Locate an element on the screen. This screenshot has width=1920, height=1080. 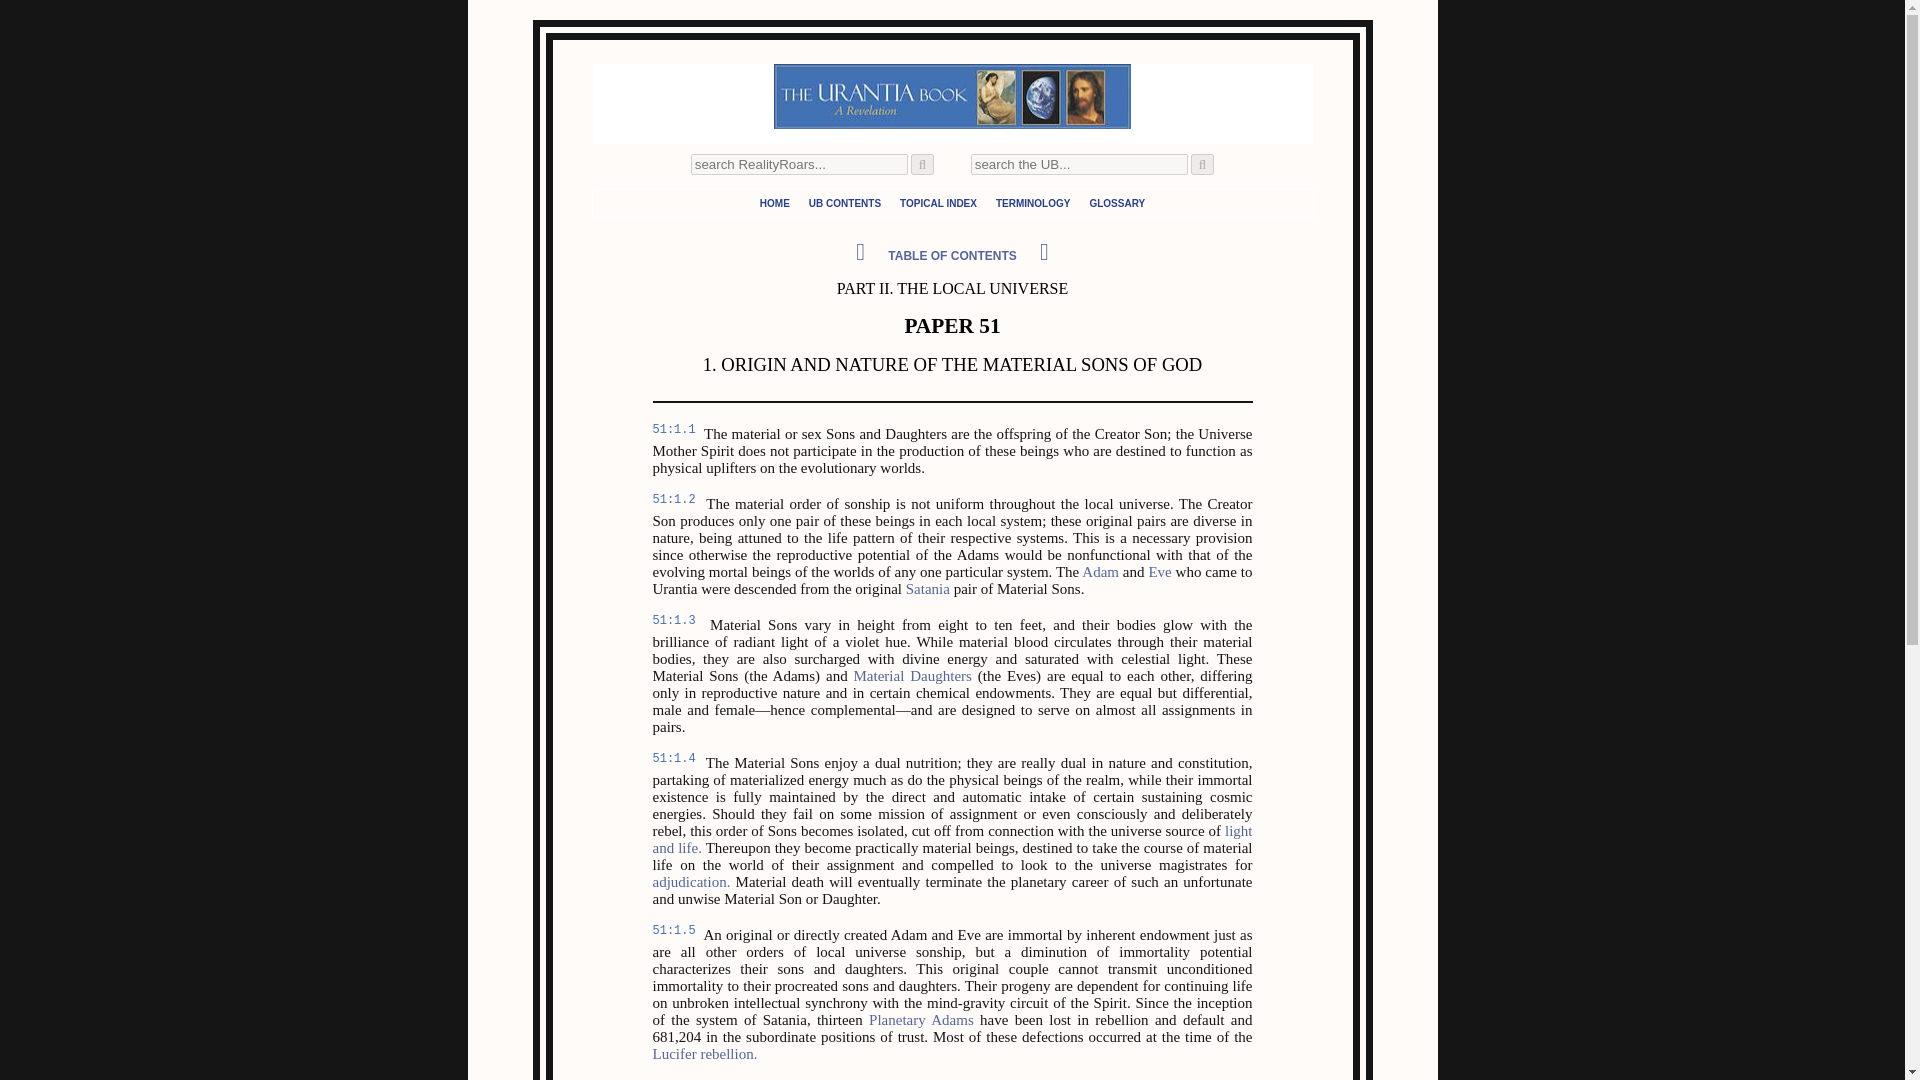
Topical Index for The Urantia Book is located at coordinates (938, 202).